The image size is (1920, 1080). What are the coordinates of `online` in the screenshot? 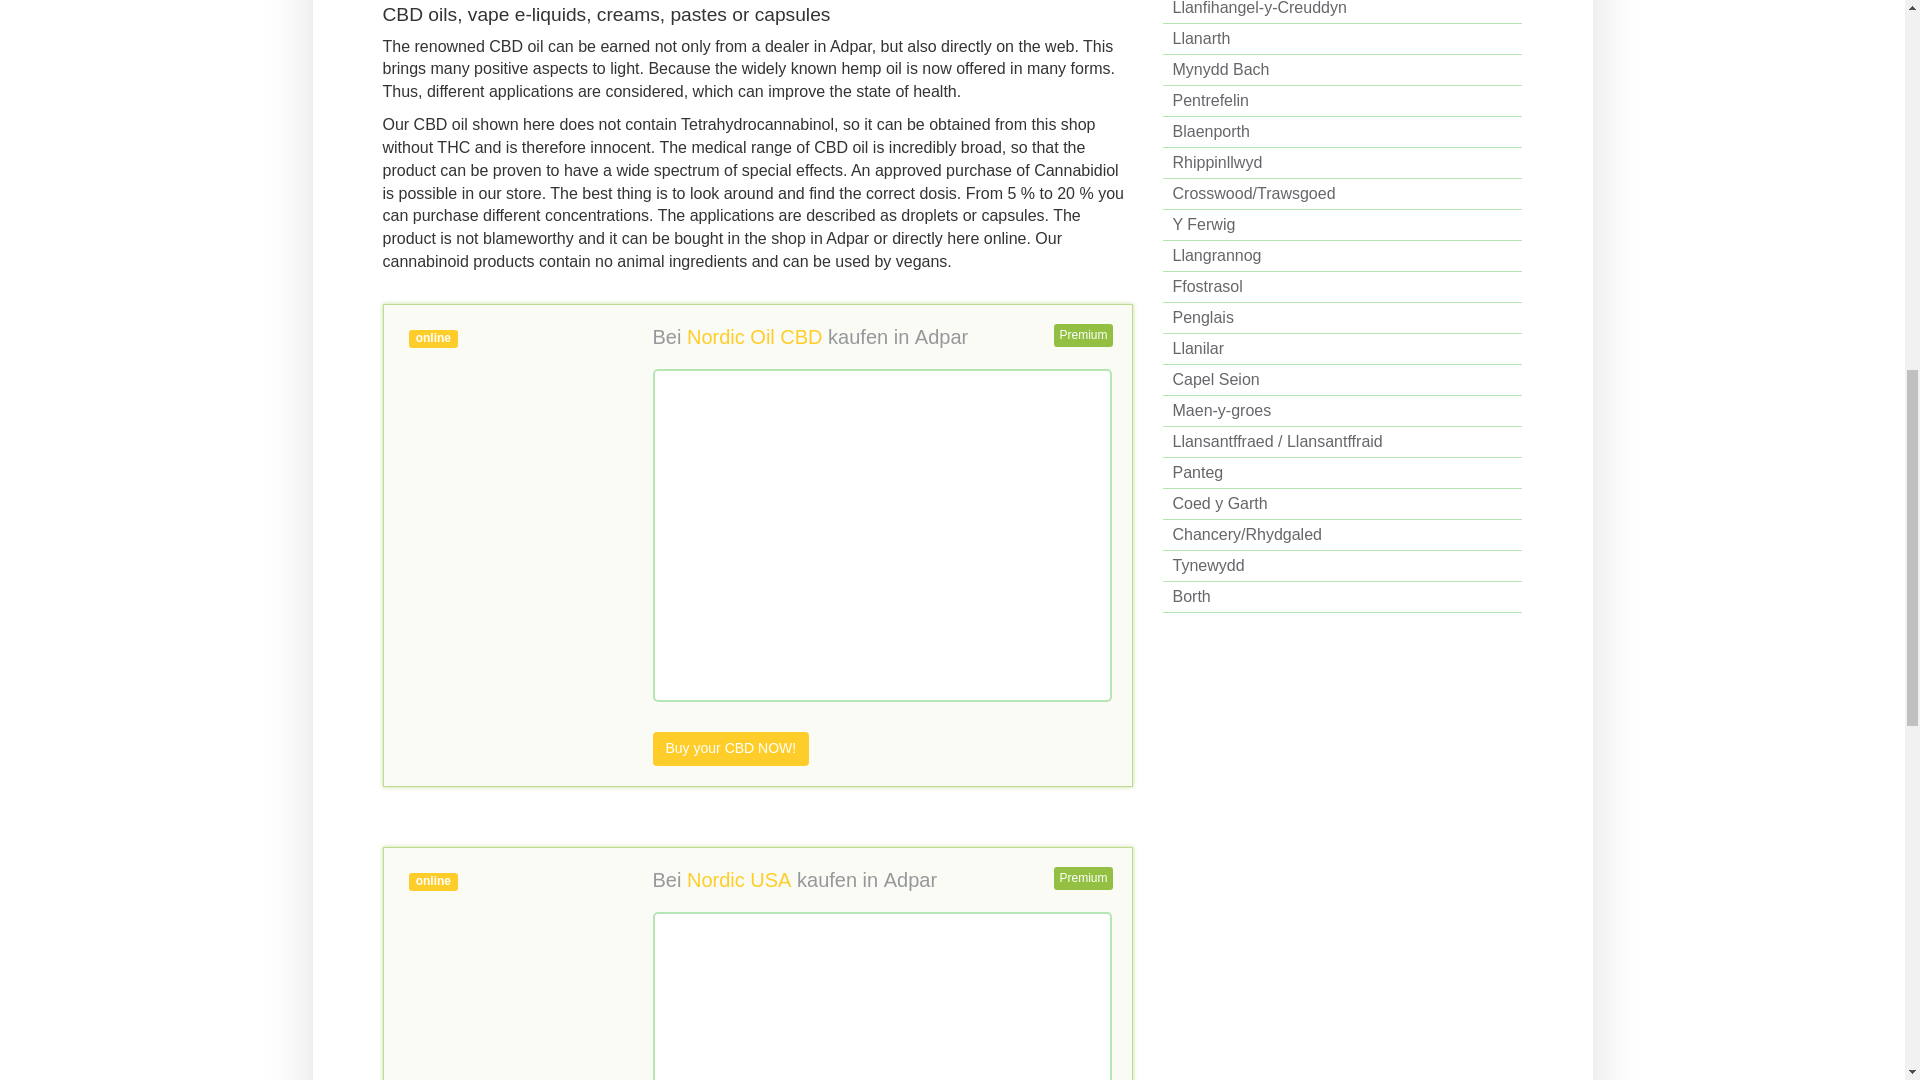 It's located at (504, 424).